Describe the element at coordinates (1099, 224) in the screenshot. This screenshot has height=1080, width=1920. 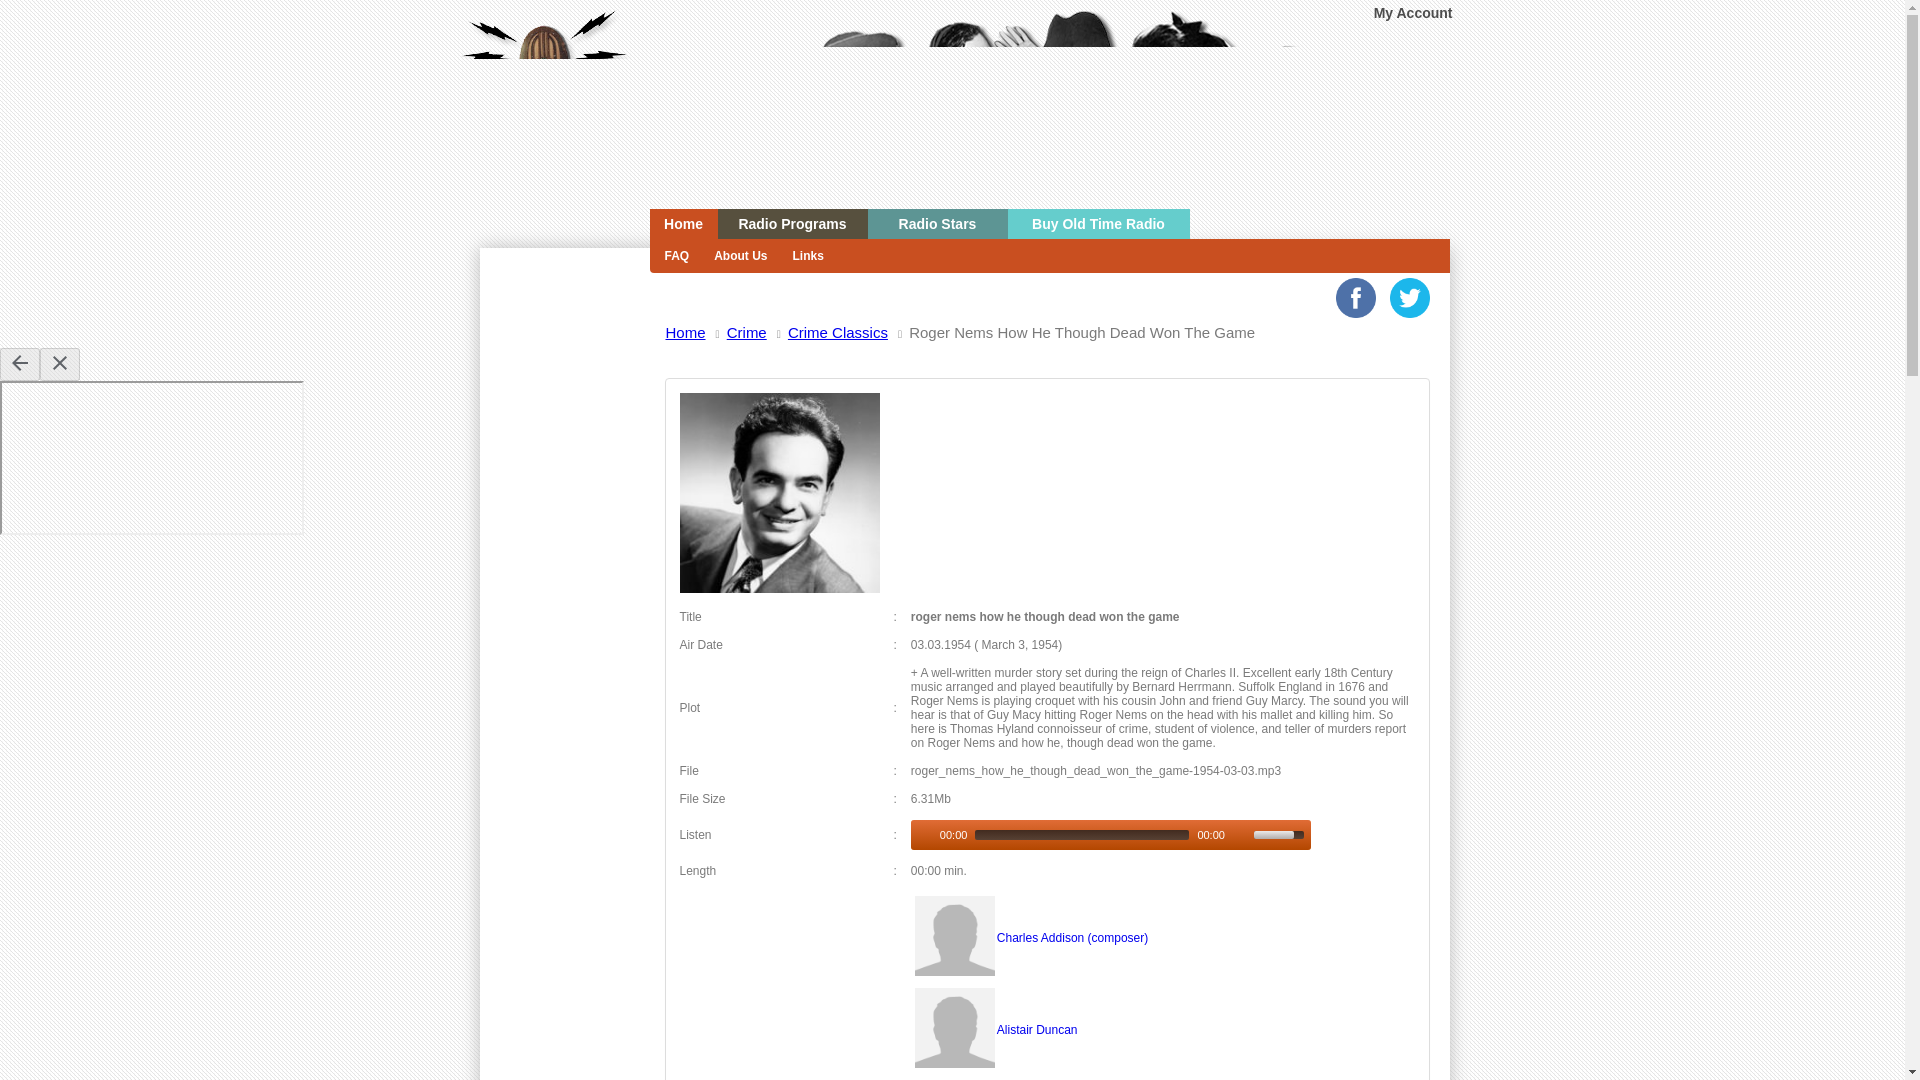
I see `Buy Old Time Radio` at that location.